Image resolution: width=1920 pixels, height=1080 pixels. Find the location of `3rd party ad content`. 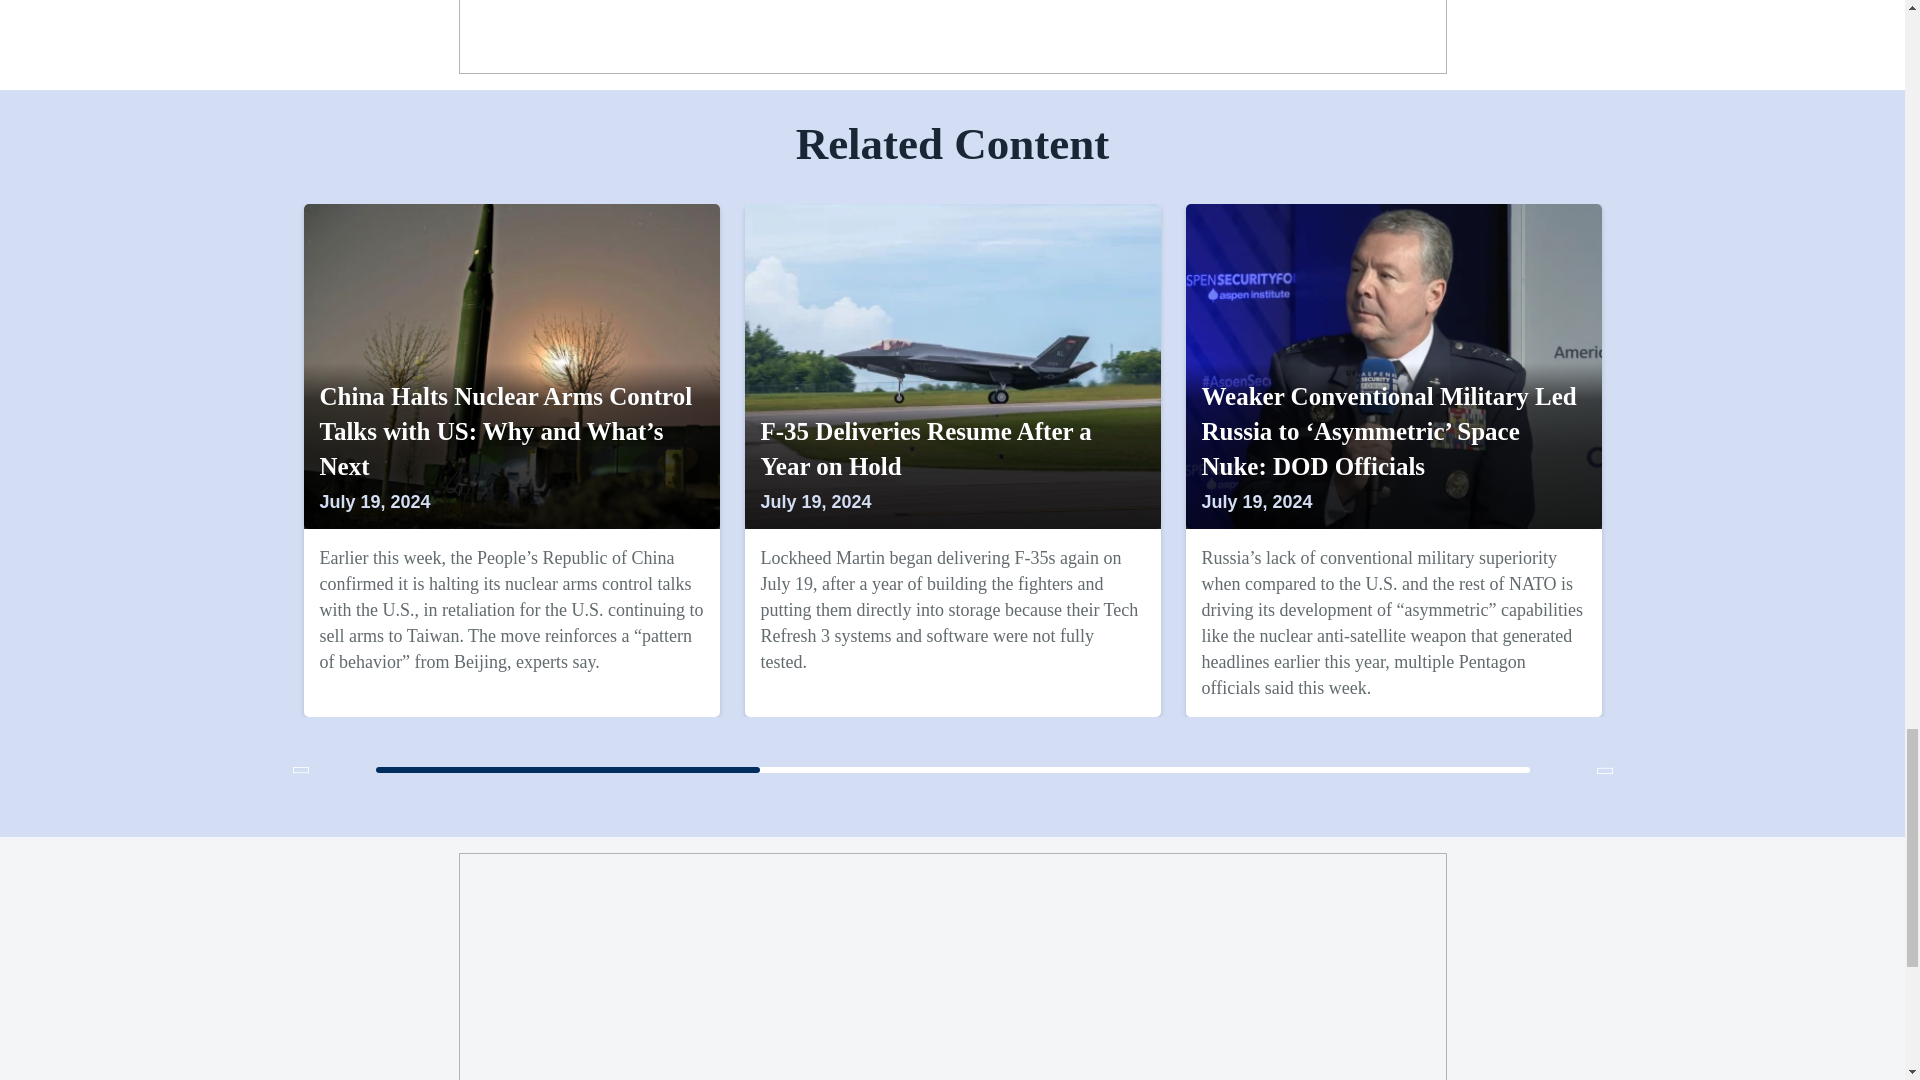

3rd party ad content is located at coordinates (953, 32).